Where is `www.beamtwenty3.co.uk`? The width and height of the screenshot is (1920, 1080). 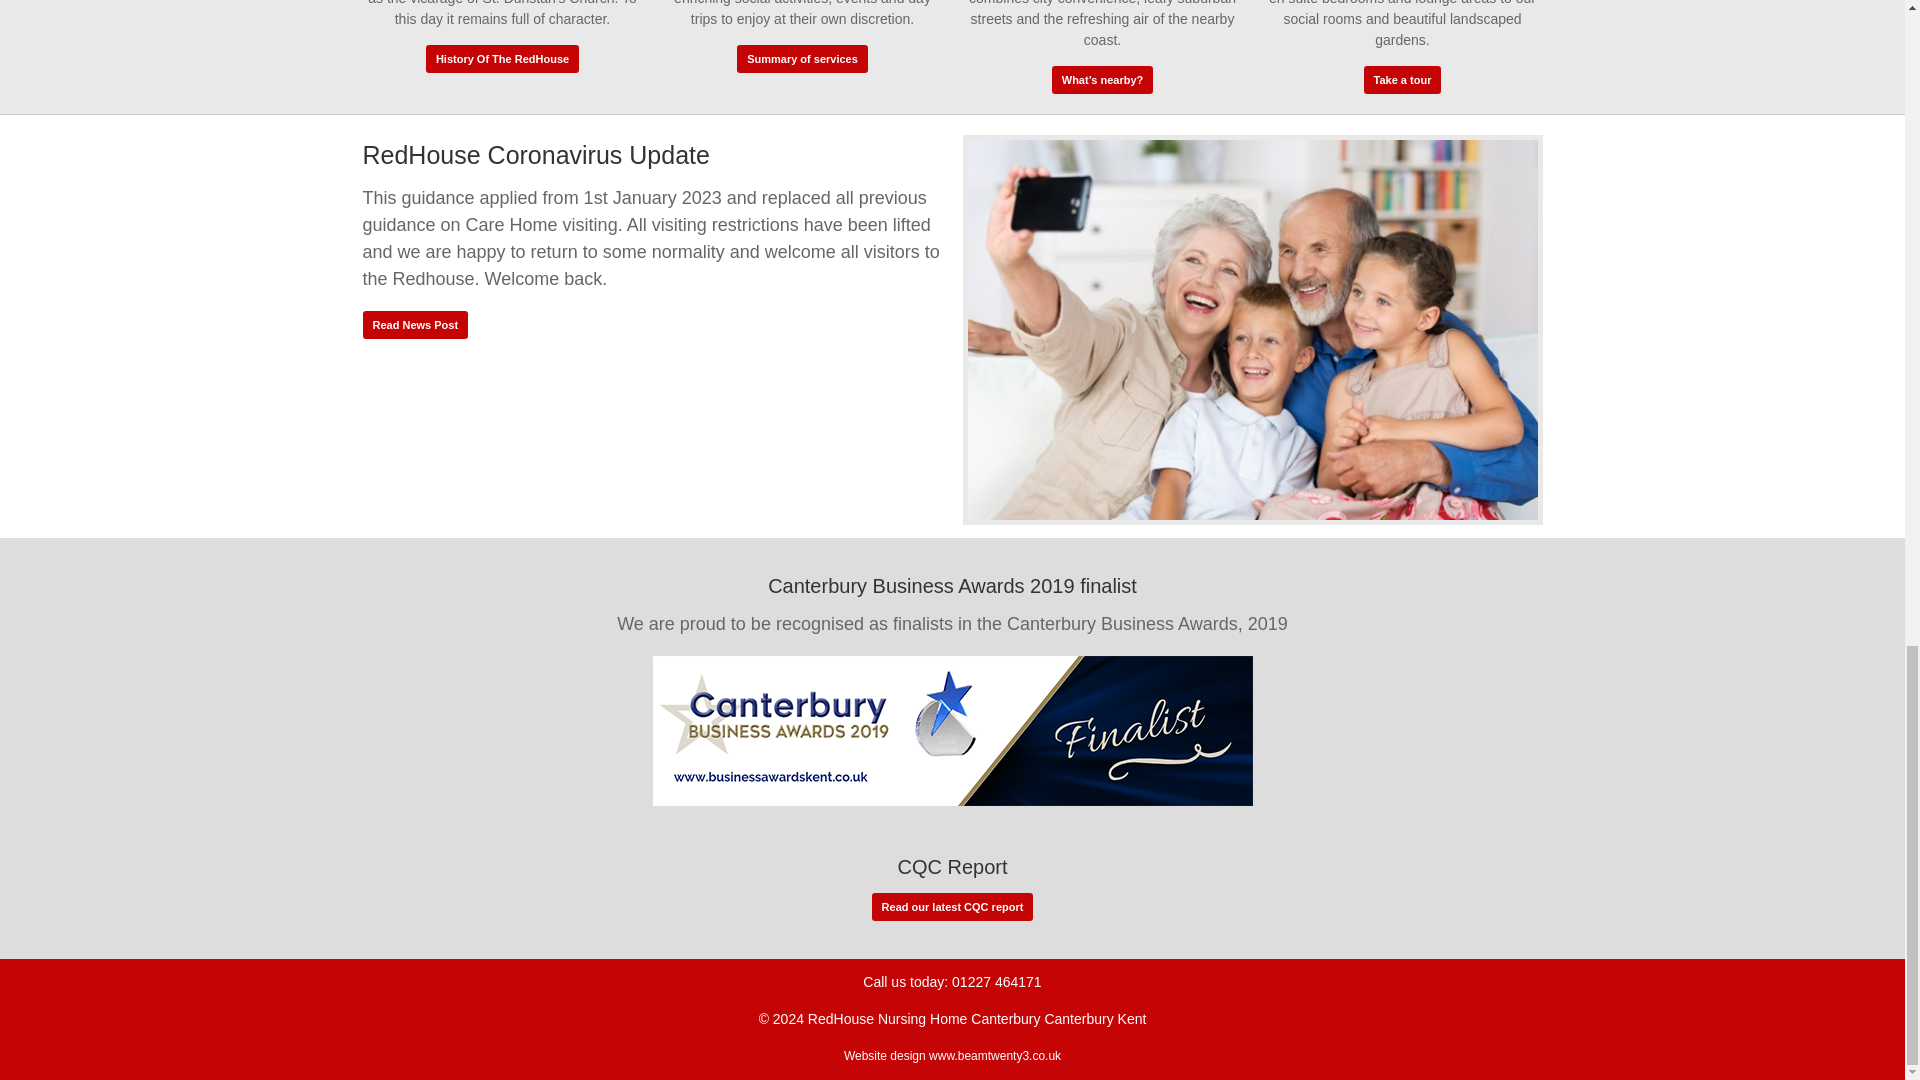 www.beamtwenty3.co.uk is located at coordinates (995, 1055).